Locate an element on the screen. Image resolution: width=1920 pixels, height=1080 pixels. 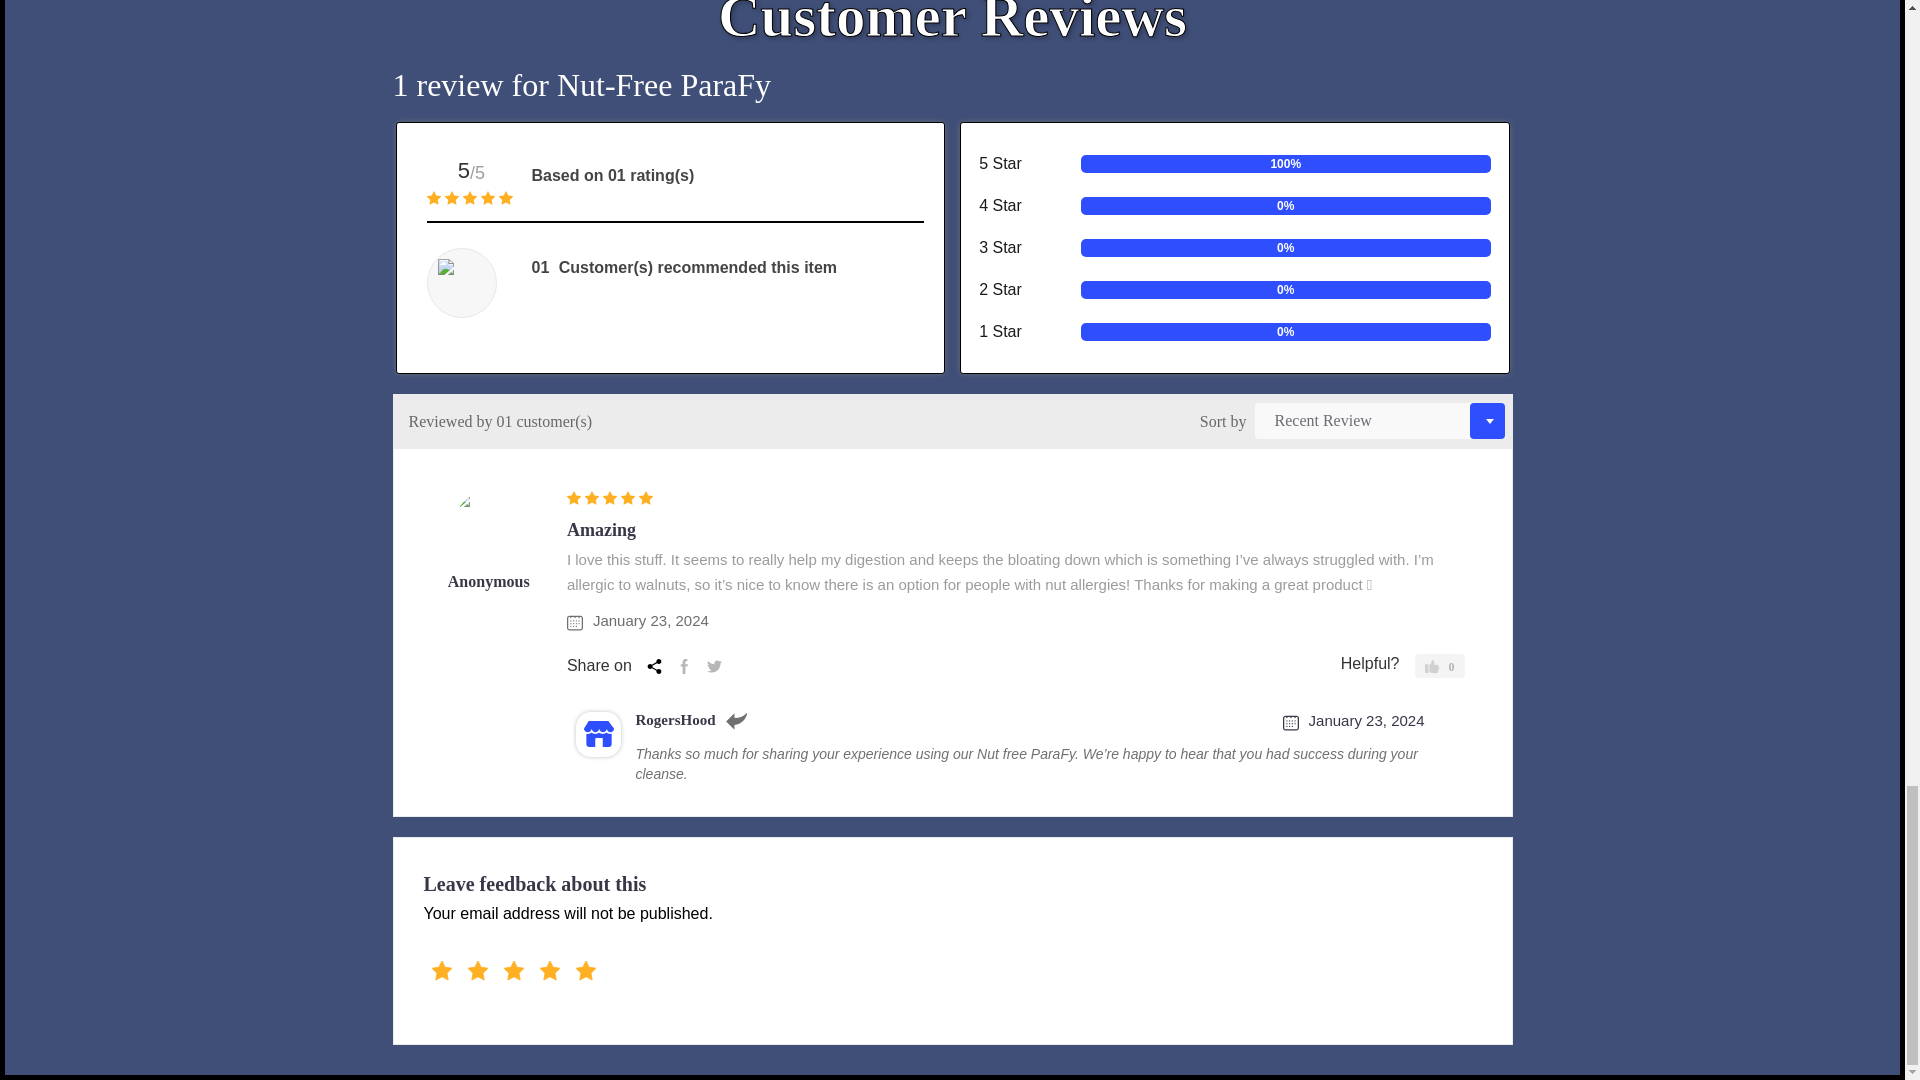
2 is located at coordinates (430, 966).